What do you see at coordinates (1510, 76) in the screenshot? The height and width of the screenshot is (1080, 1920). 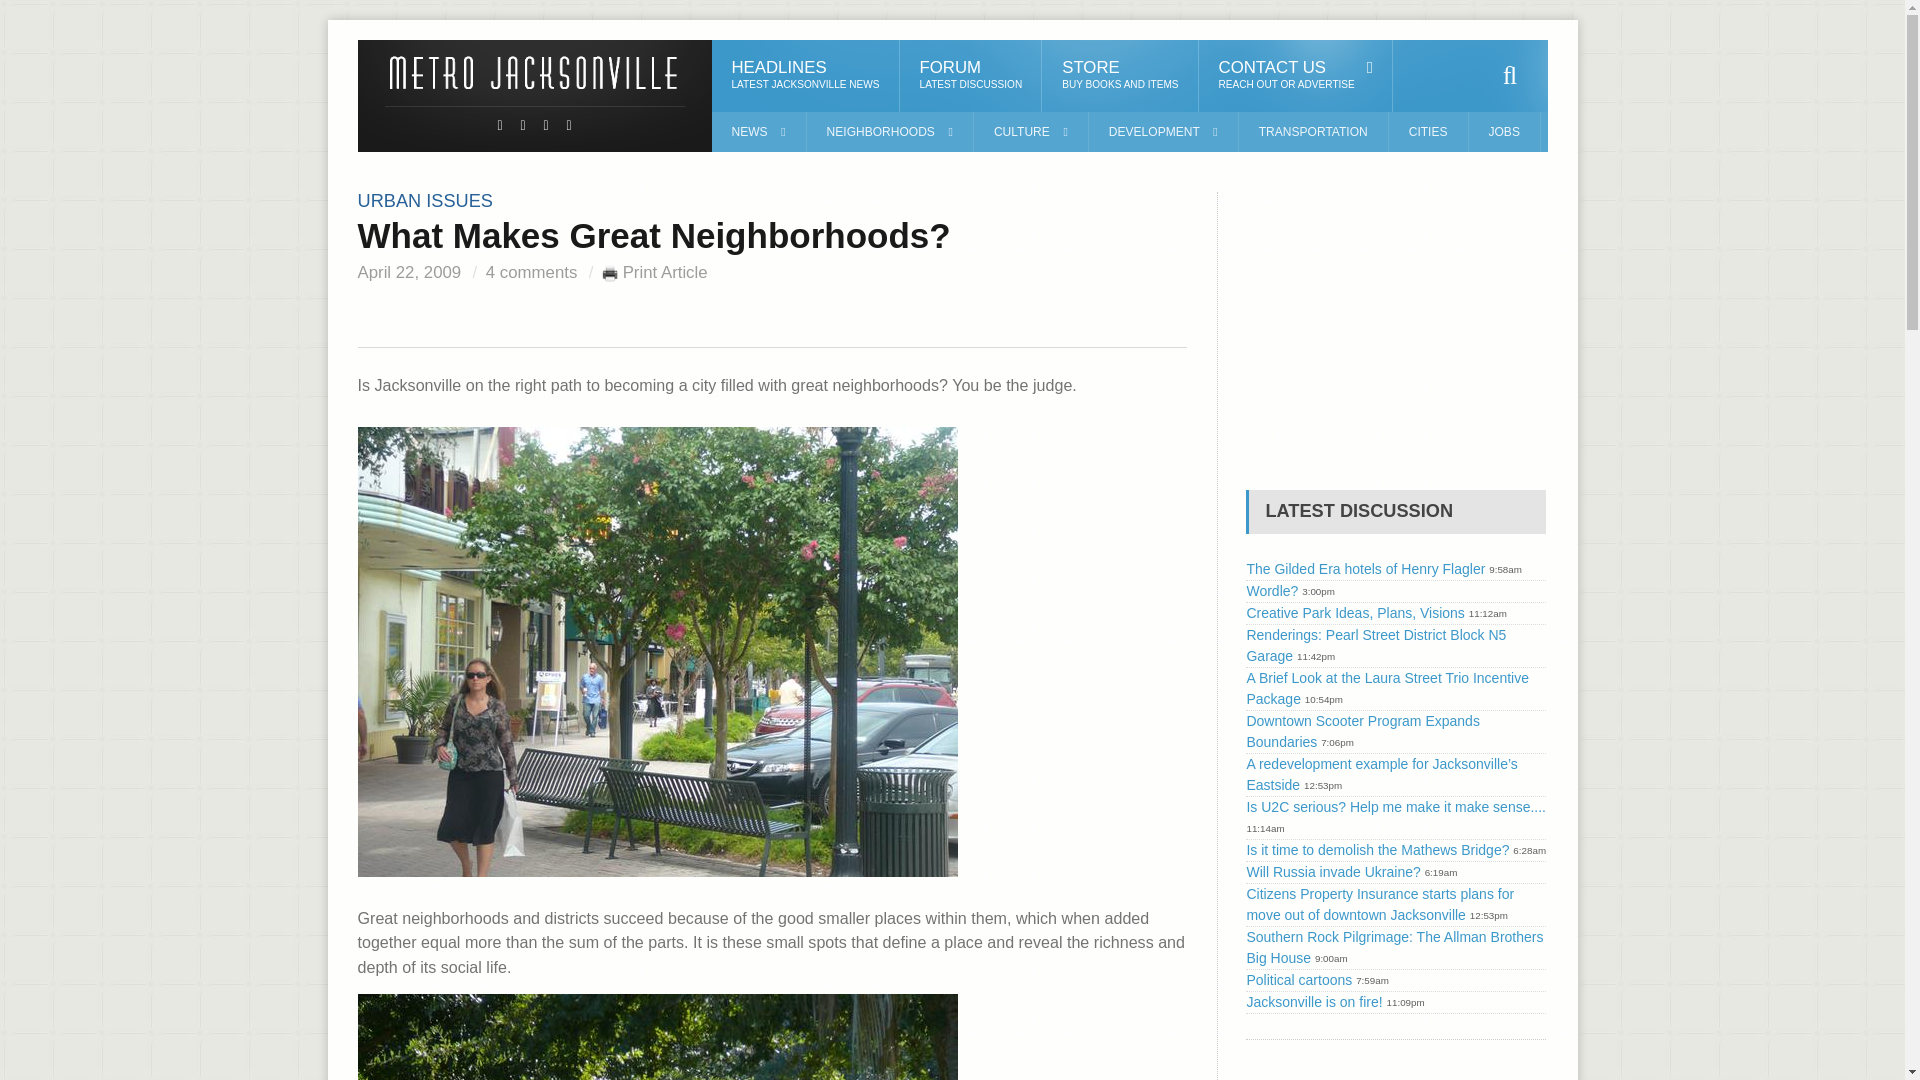 I see `search` at bounding box center [1510, 76].